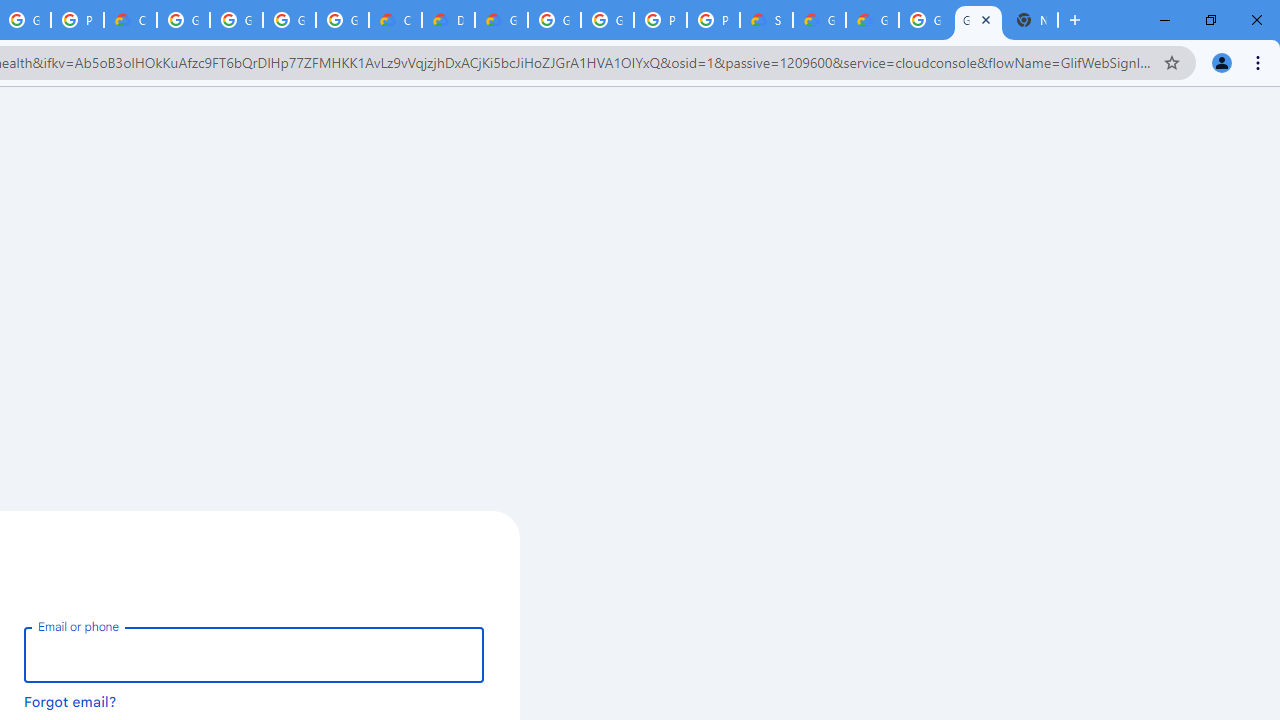 This screenshot has width=1280, height=720. Describe the element at coordinates (289, 20) in the screenshot. I see `Google Workspace - Specific Terms` at that location.